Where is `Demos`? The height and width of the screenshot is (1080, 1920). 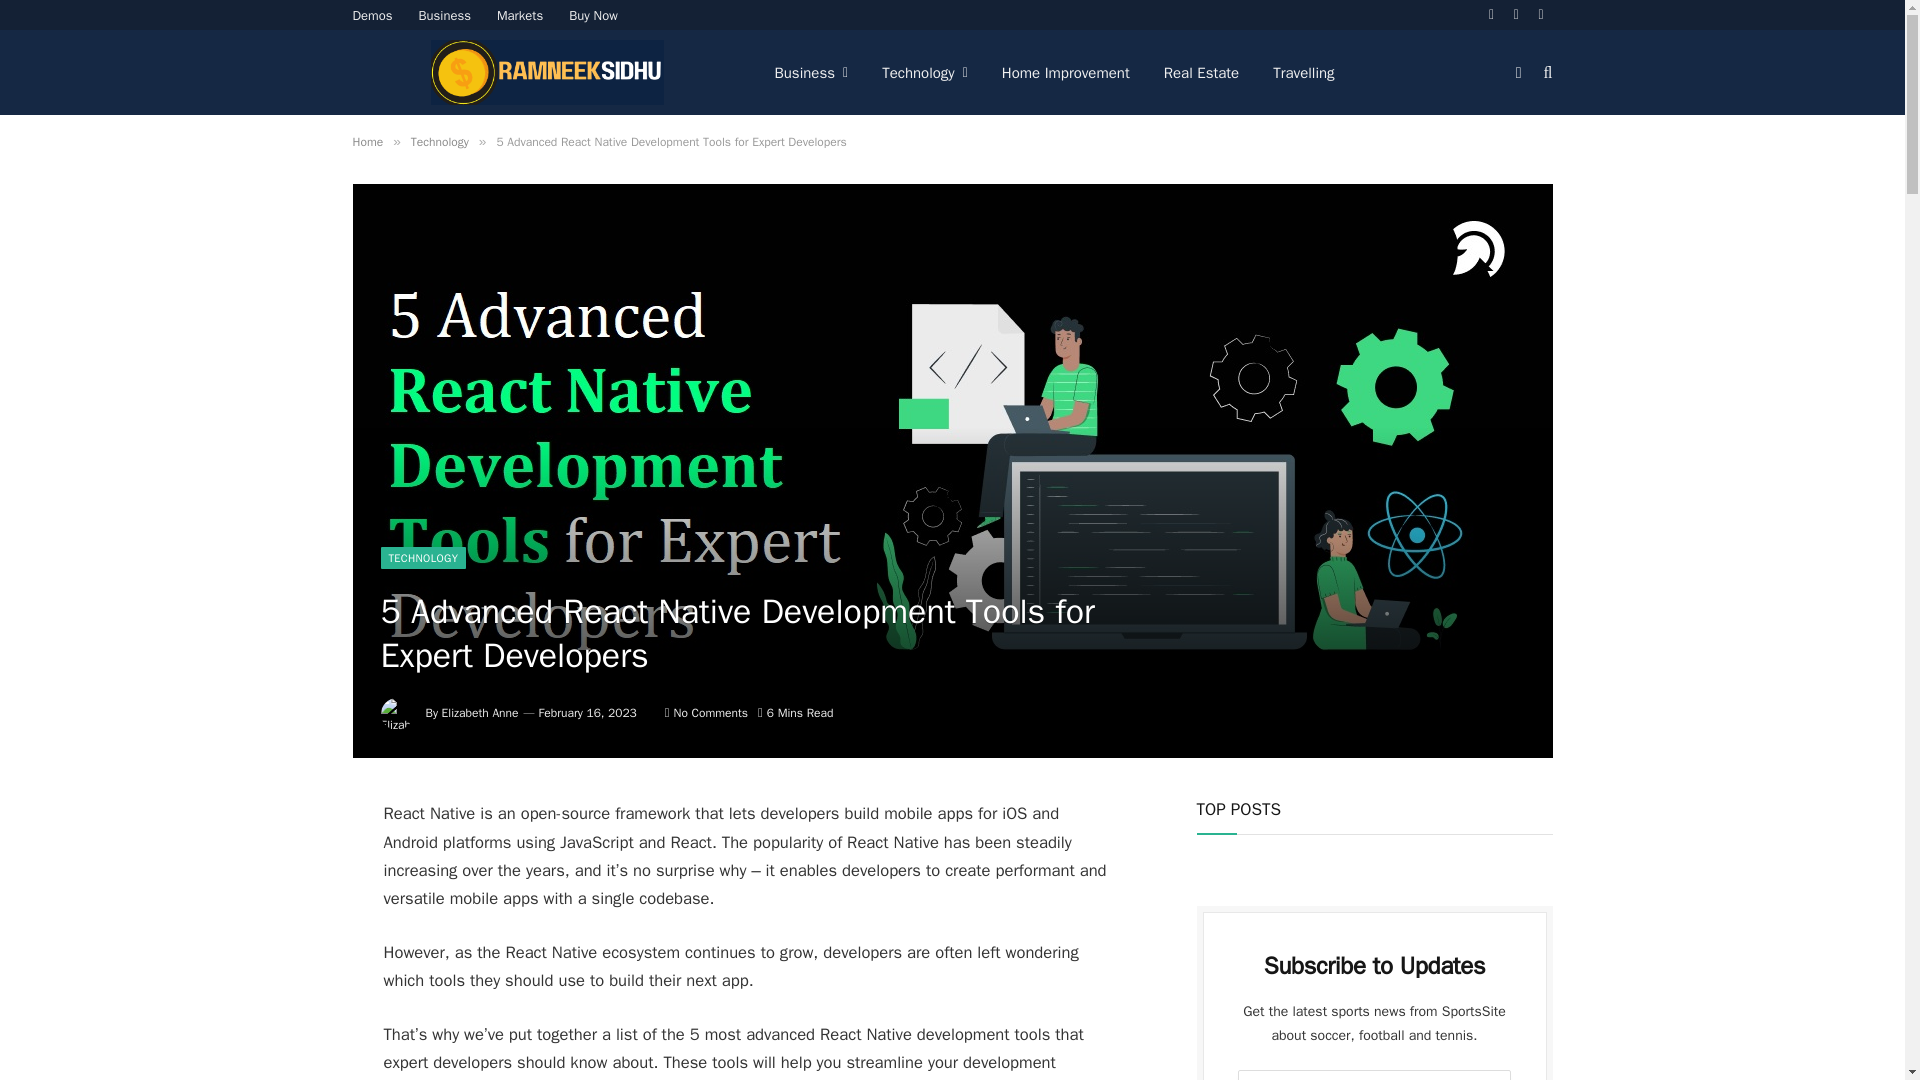
Demos is located at coordinates (372, 15).